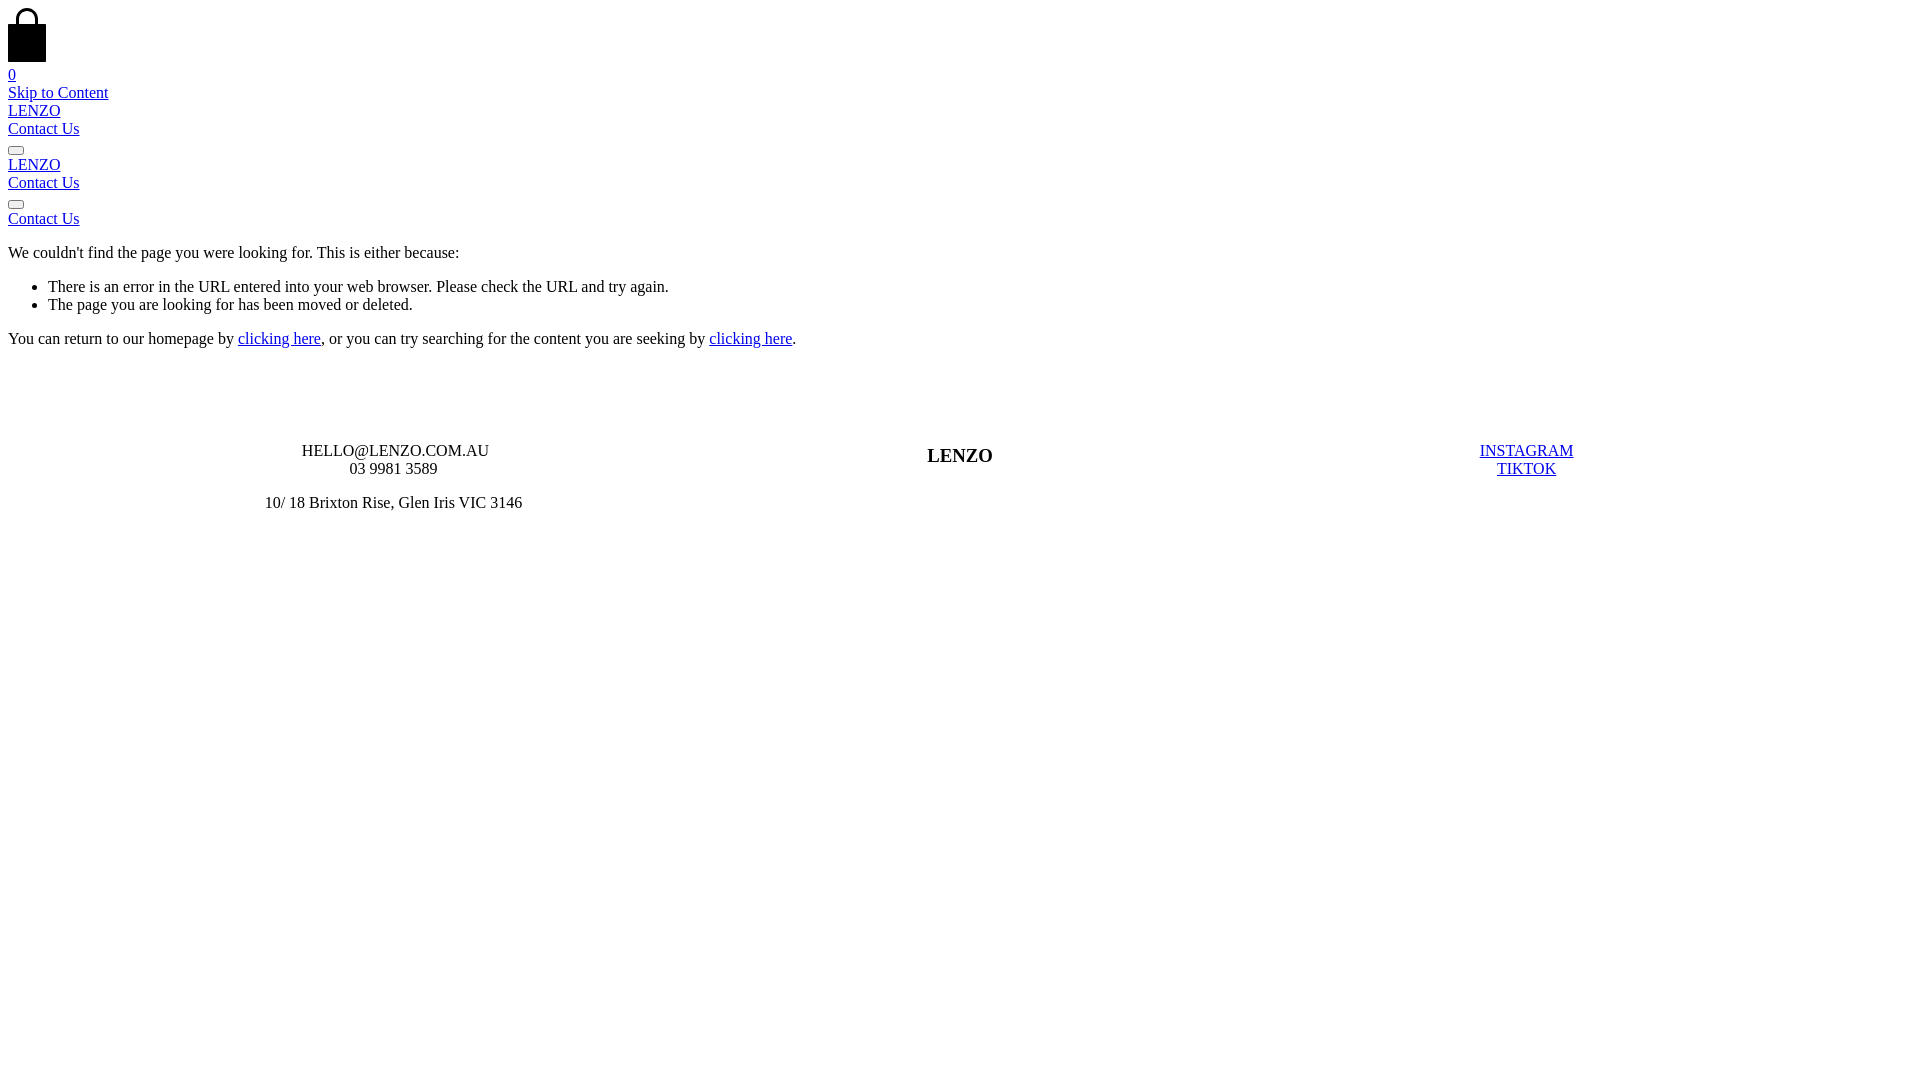 This screenshot has height=1080, width=1920. What do you see at coordinates (34, 110) in the screenshot?
I see `LENZO` at bounding box center [34, 110].